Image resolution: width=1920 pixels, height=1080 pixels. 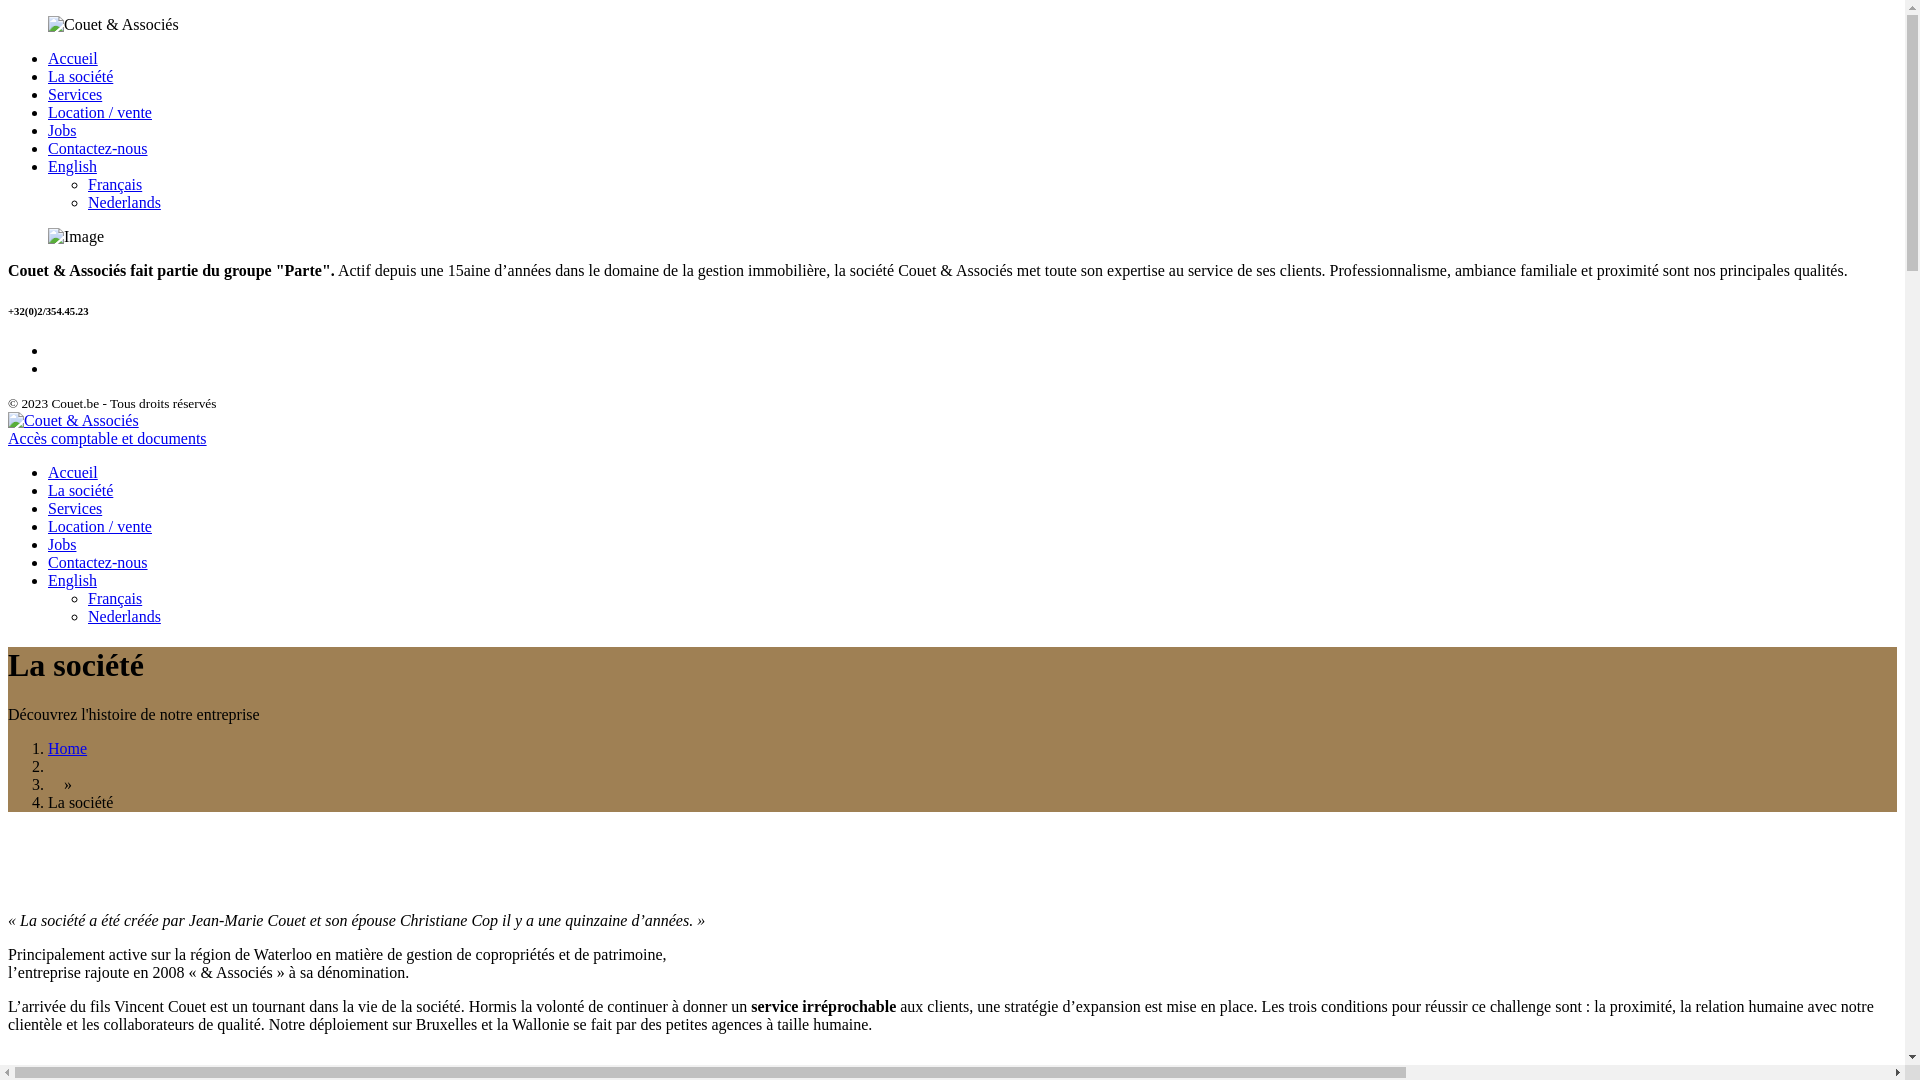 What do you see at coordinates (72, 166) in the screenshot?
I see `English` at bounding box center [72, 166].